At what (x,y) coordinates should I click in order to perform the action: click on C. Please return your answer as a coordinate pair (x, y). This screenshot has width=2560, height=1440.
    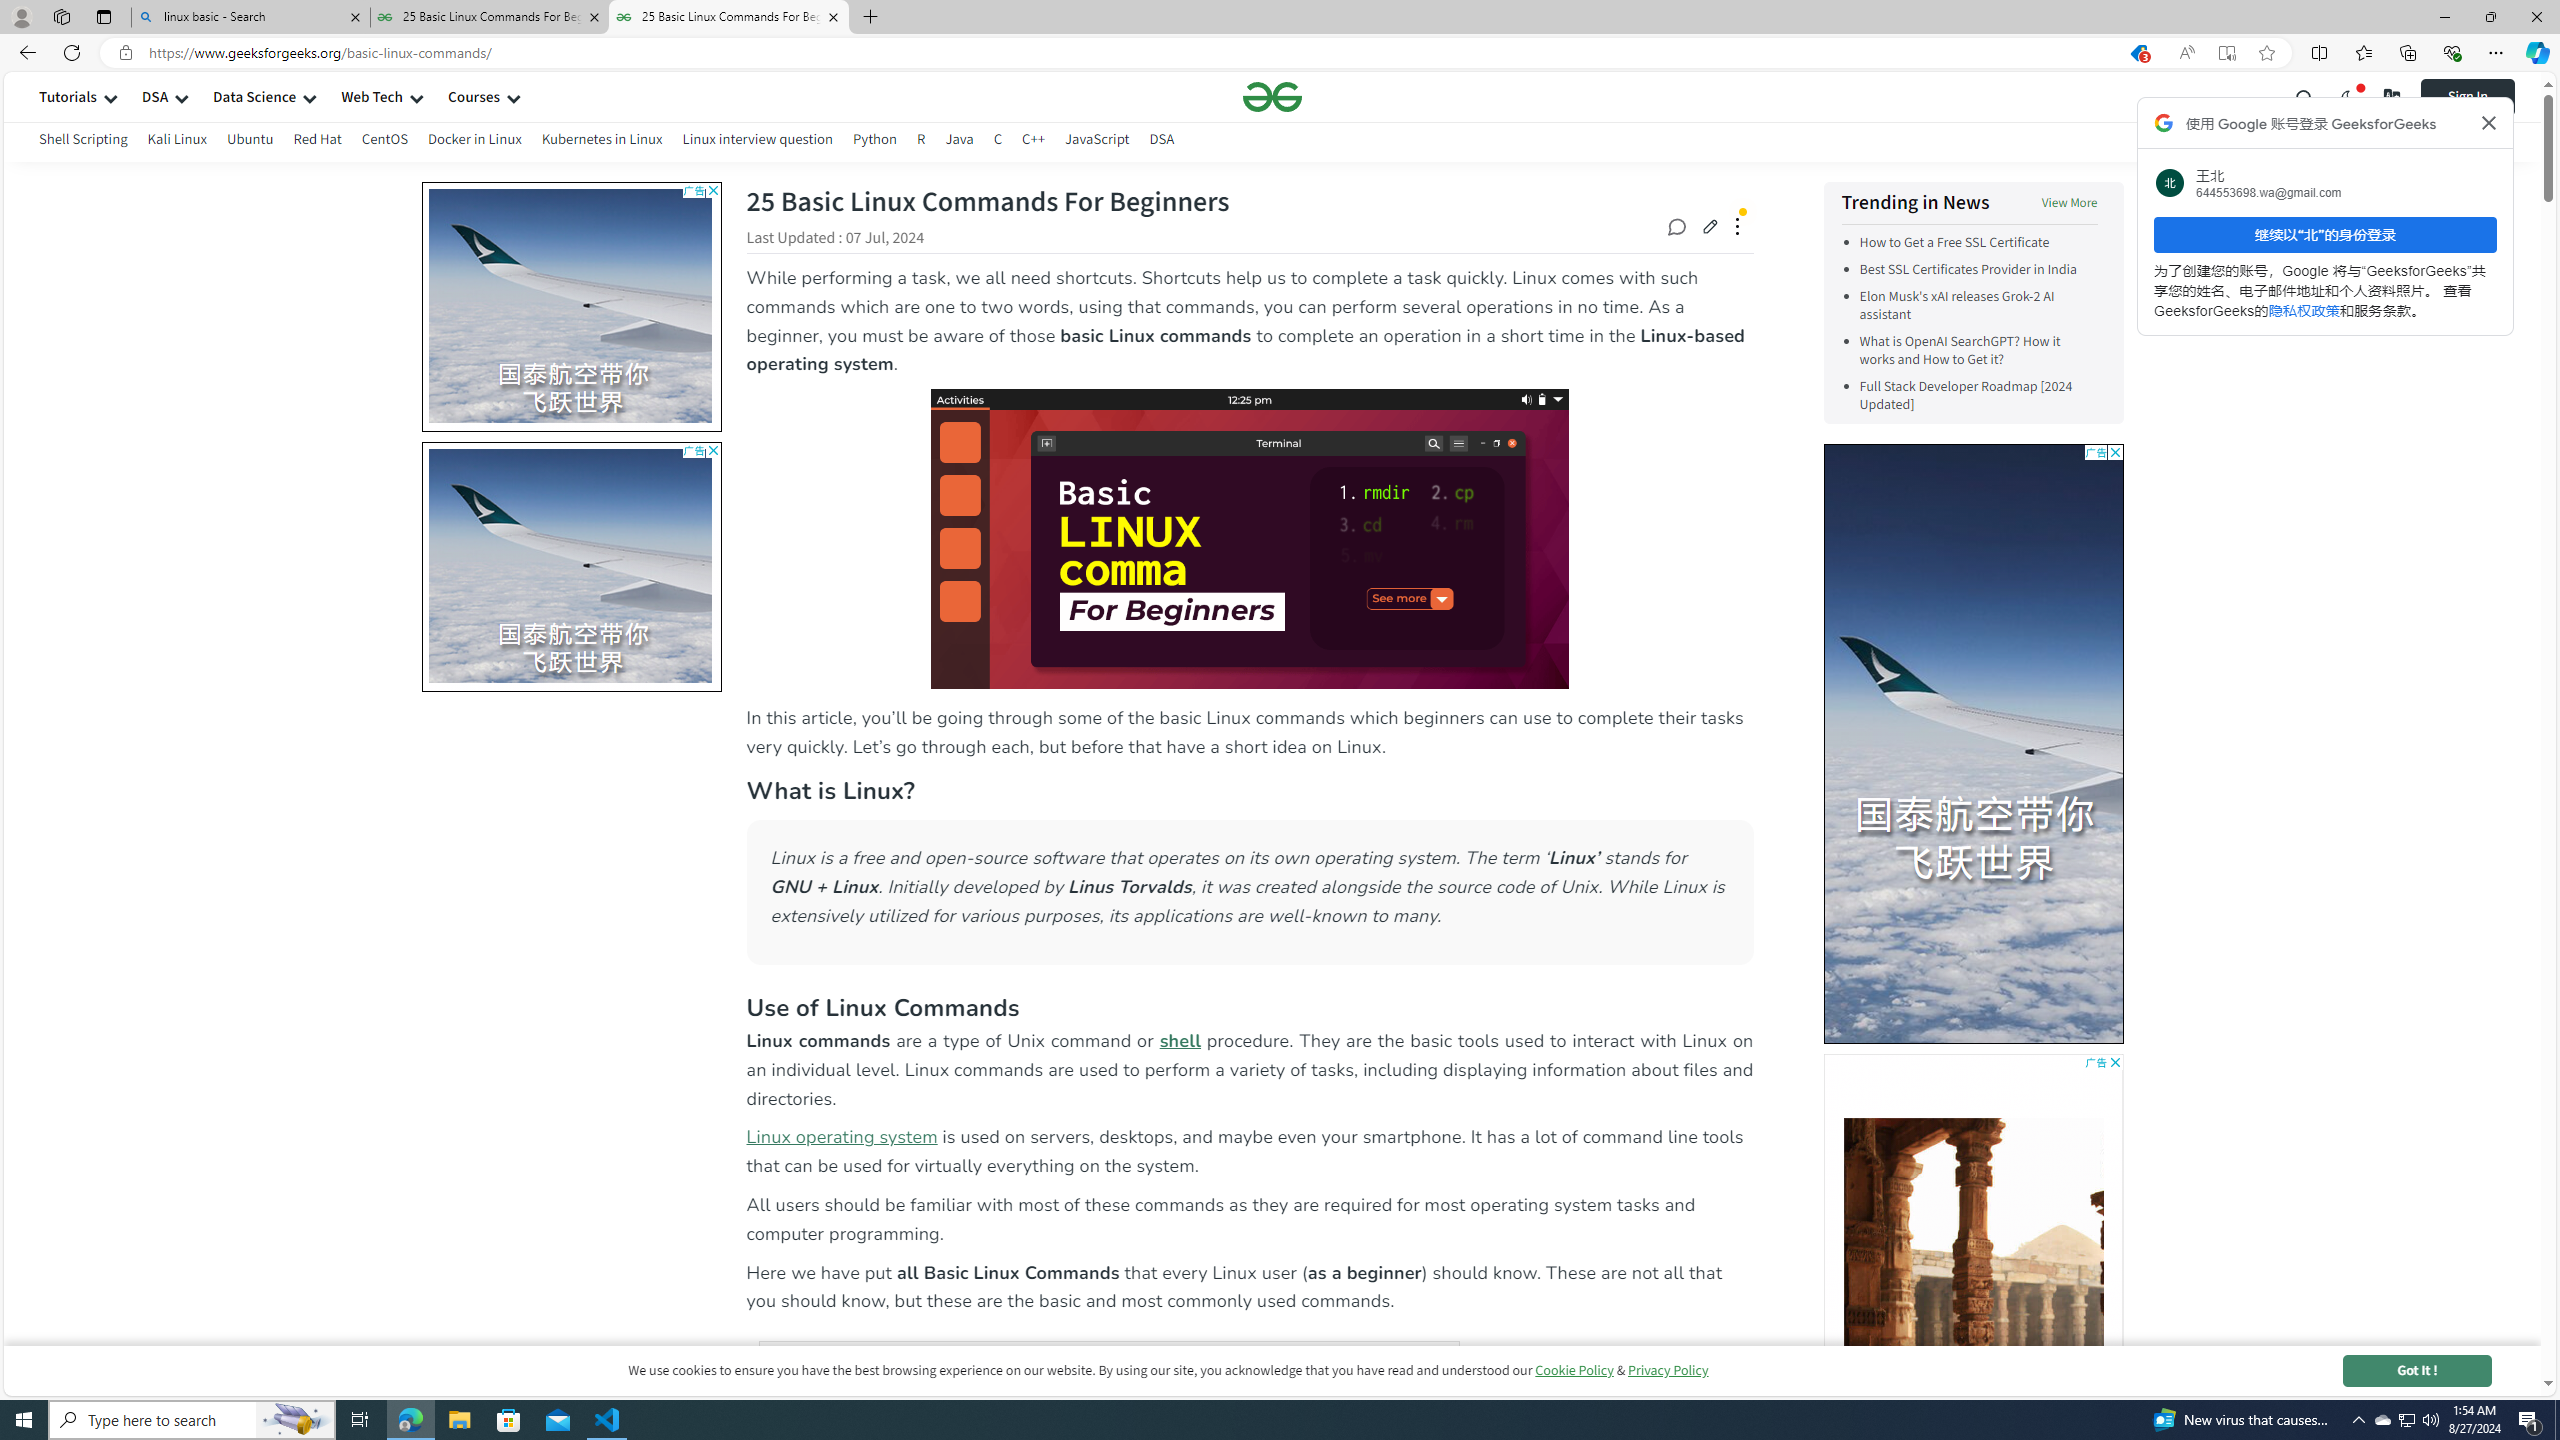
    Looking at the image, I should click on (998, 139).